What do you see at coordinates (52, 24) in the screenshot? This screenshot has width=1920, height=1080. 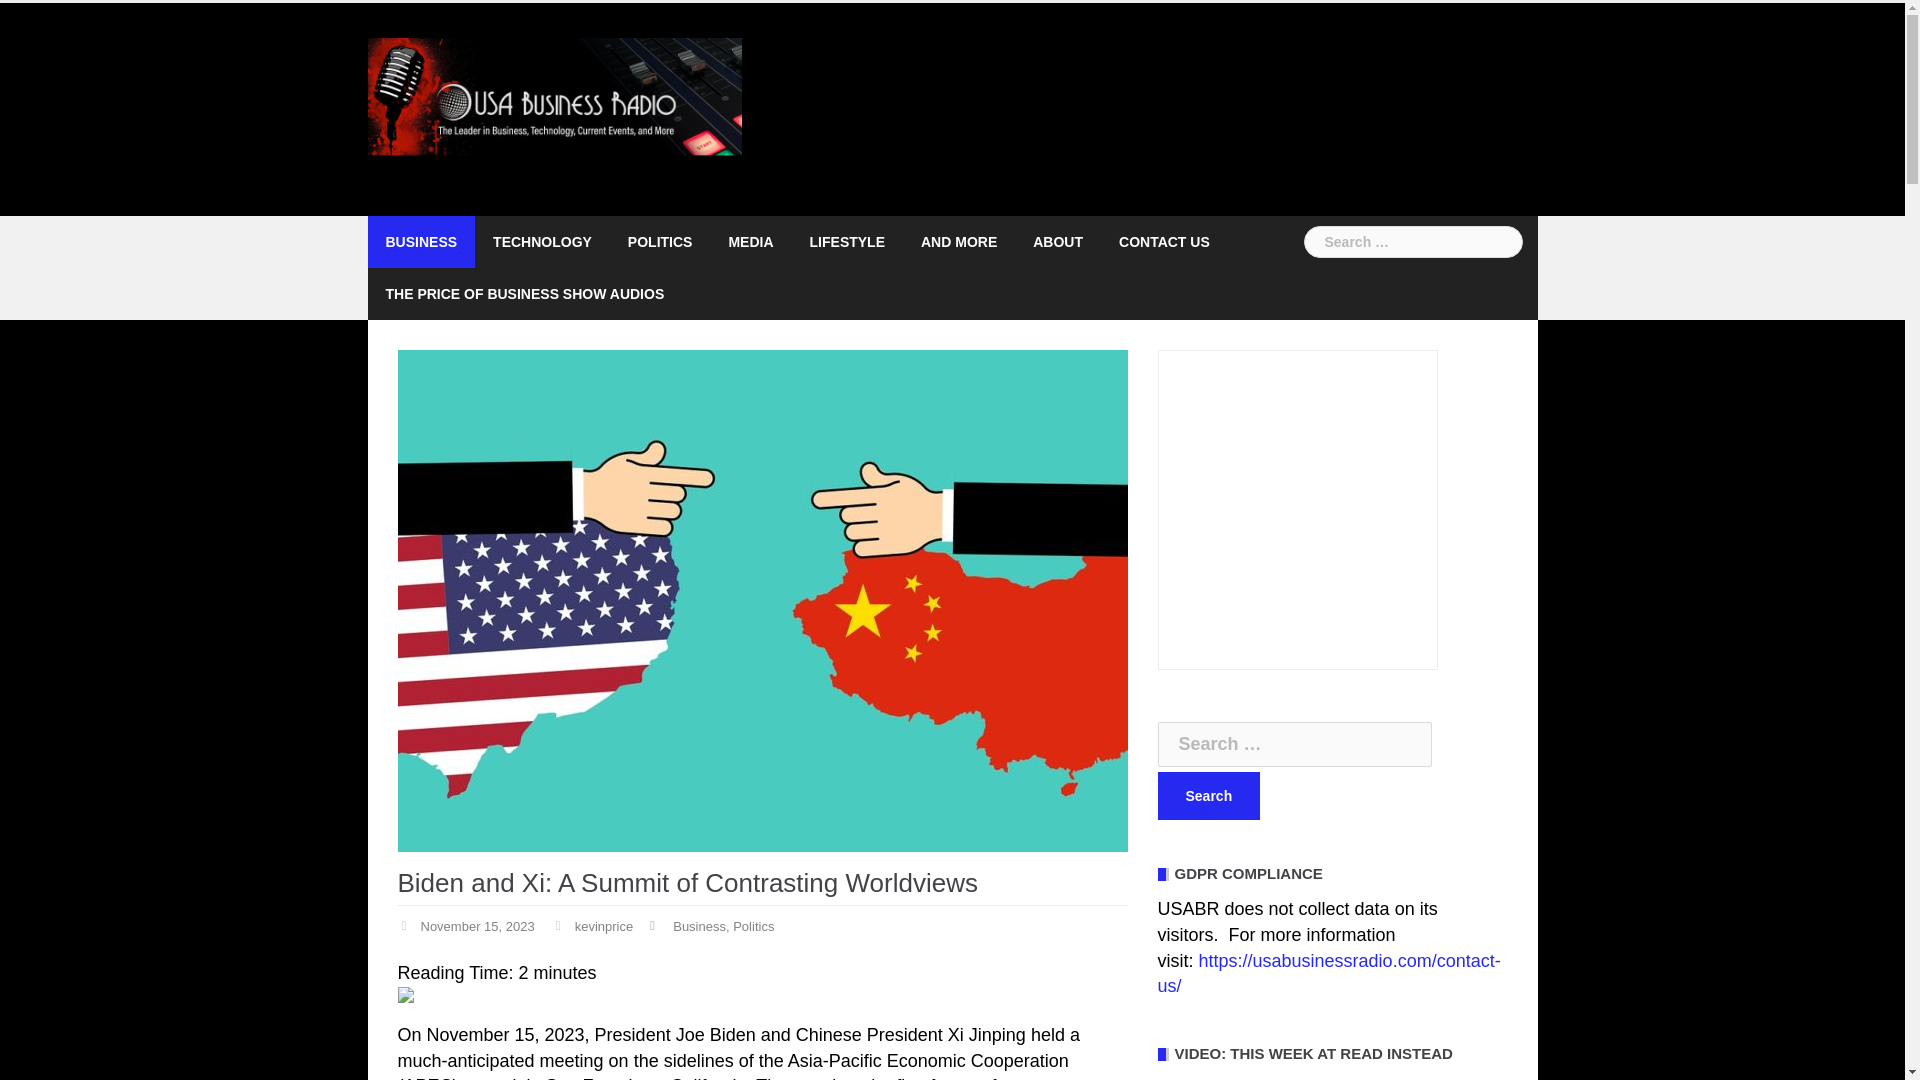 I see `Search` at bounding box center [52, 24].